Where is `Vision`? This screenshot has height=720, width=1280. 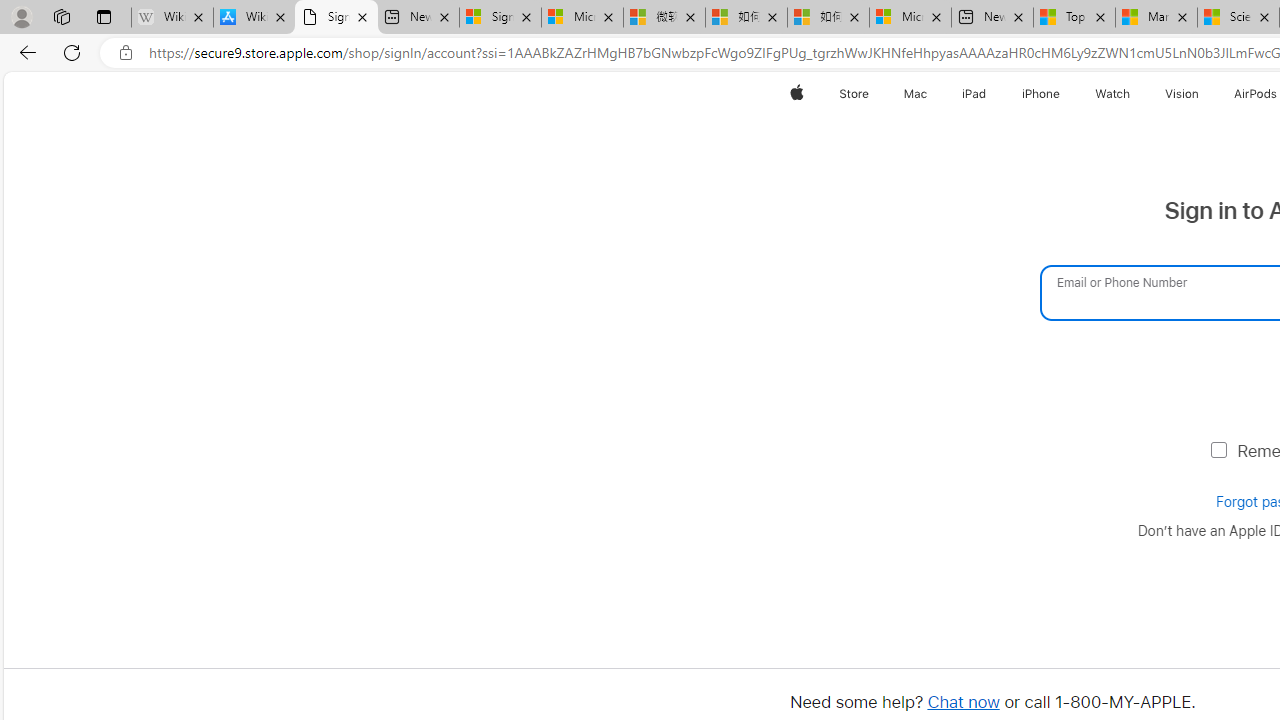 Vision is located at coordinates (1181, 94).